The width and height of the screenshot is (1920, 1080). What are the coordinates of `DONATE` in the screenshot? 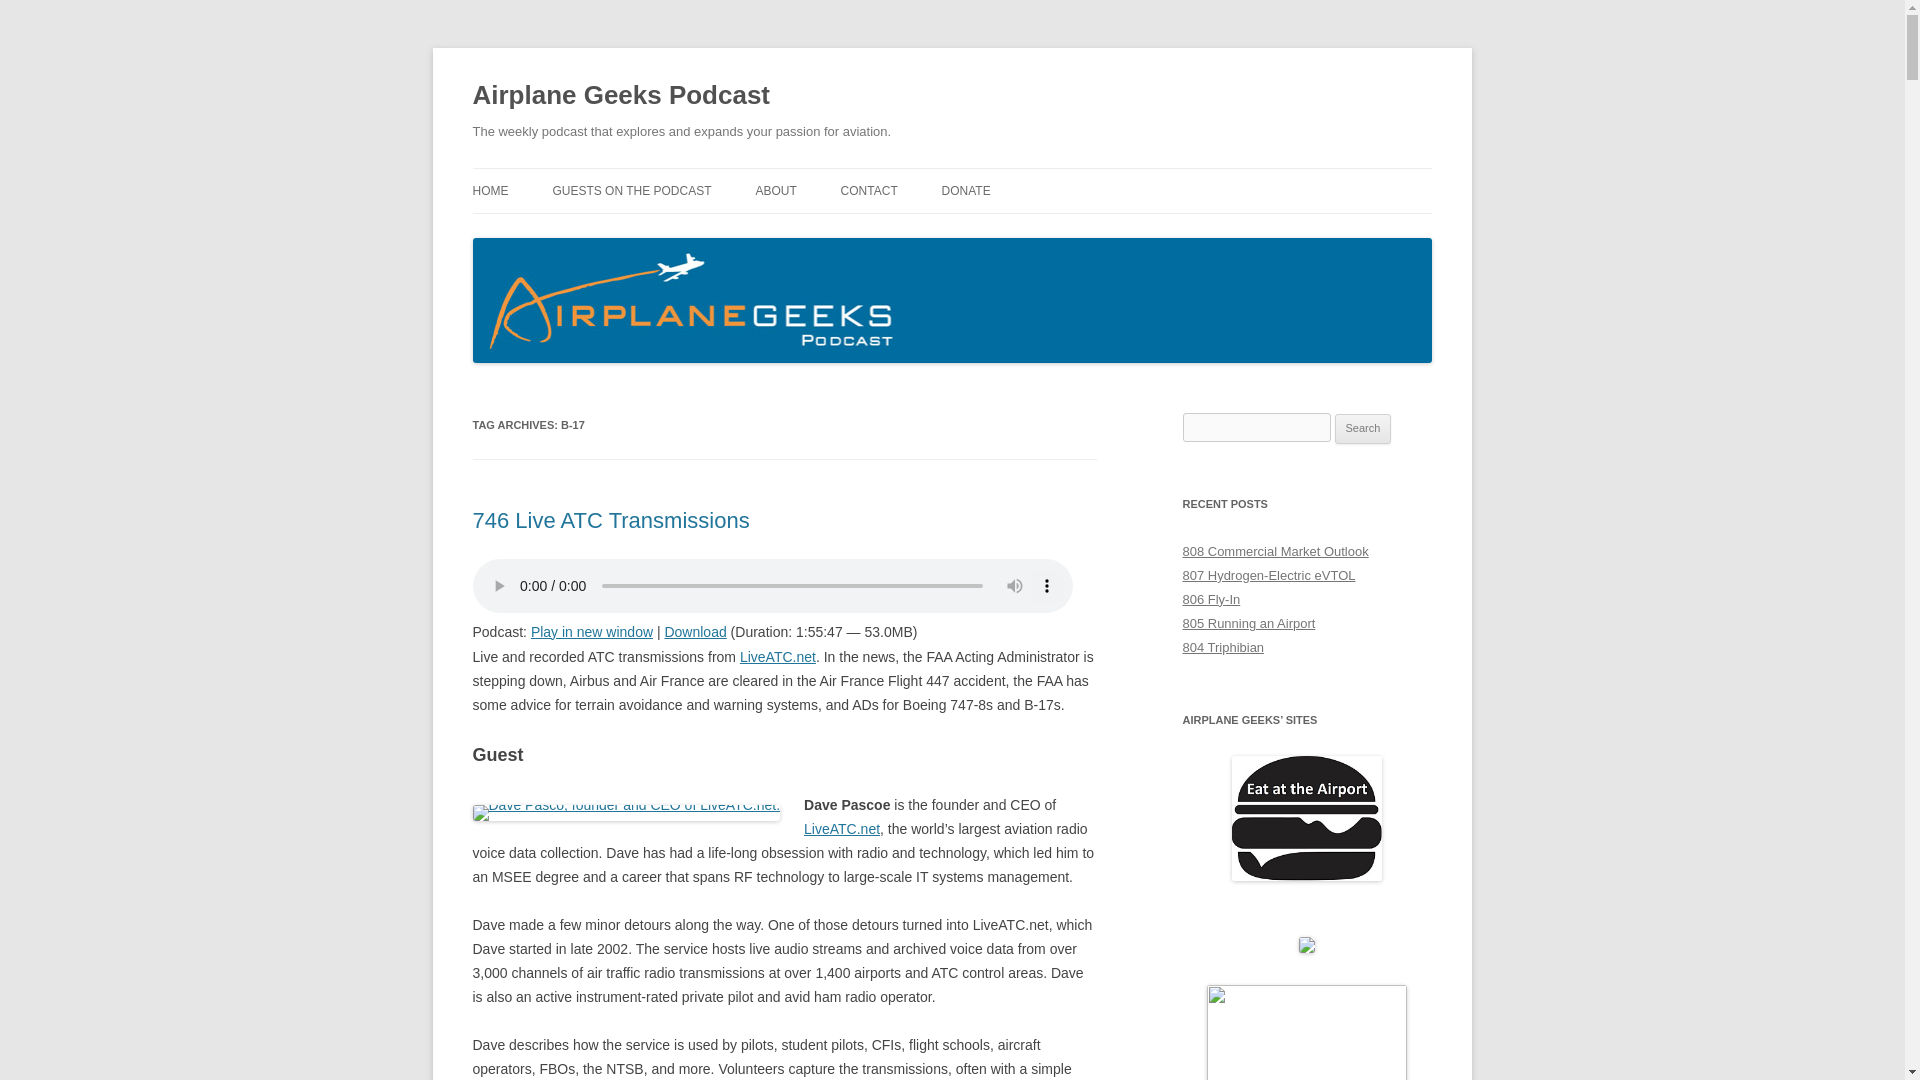 It's located at (966, 190).